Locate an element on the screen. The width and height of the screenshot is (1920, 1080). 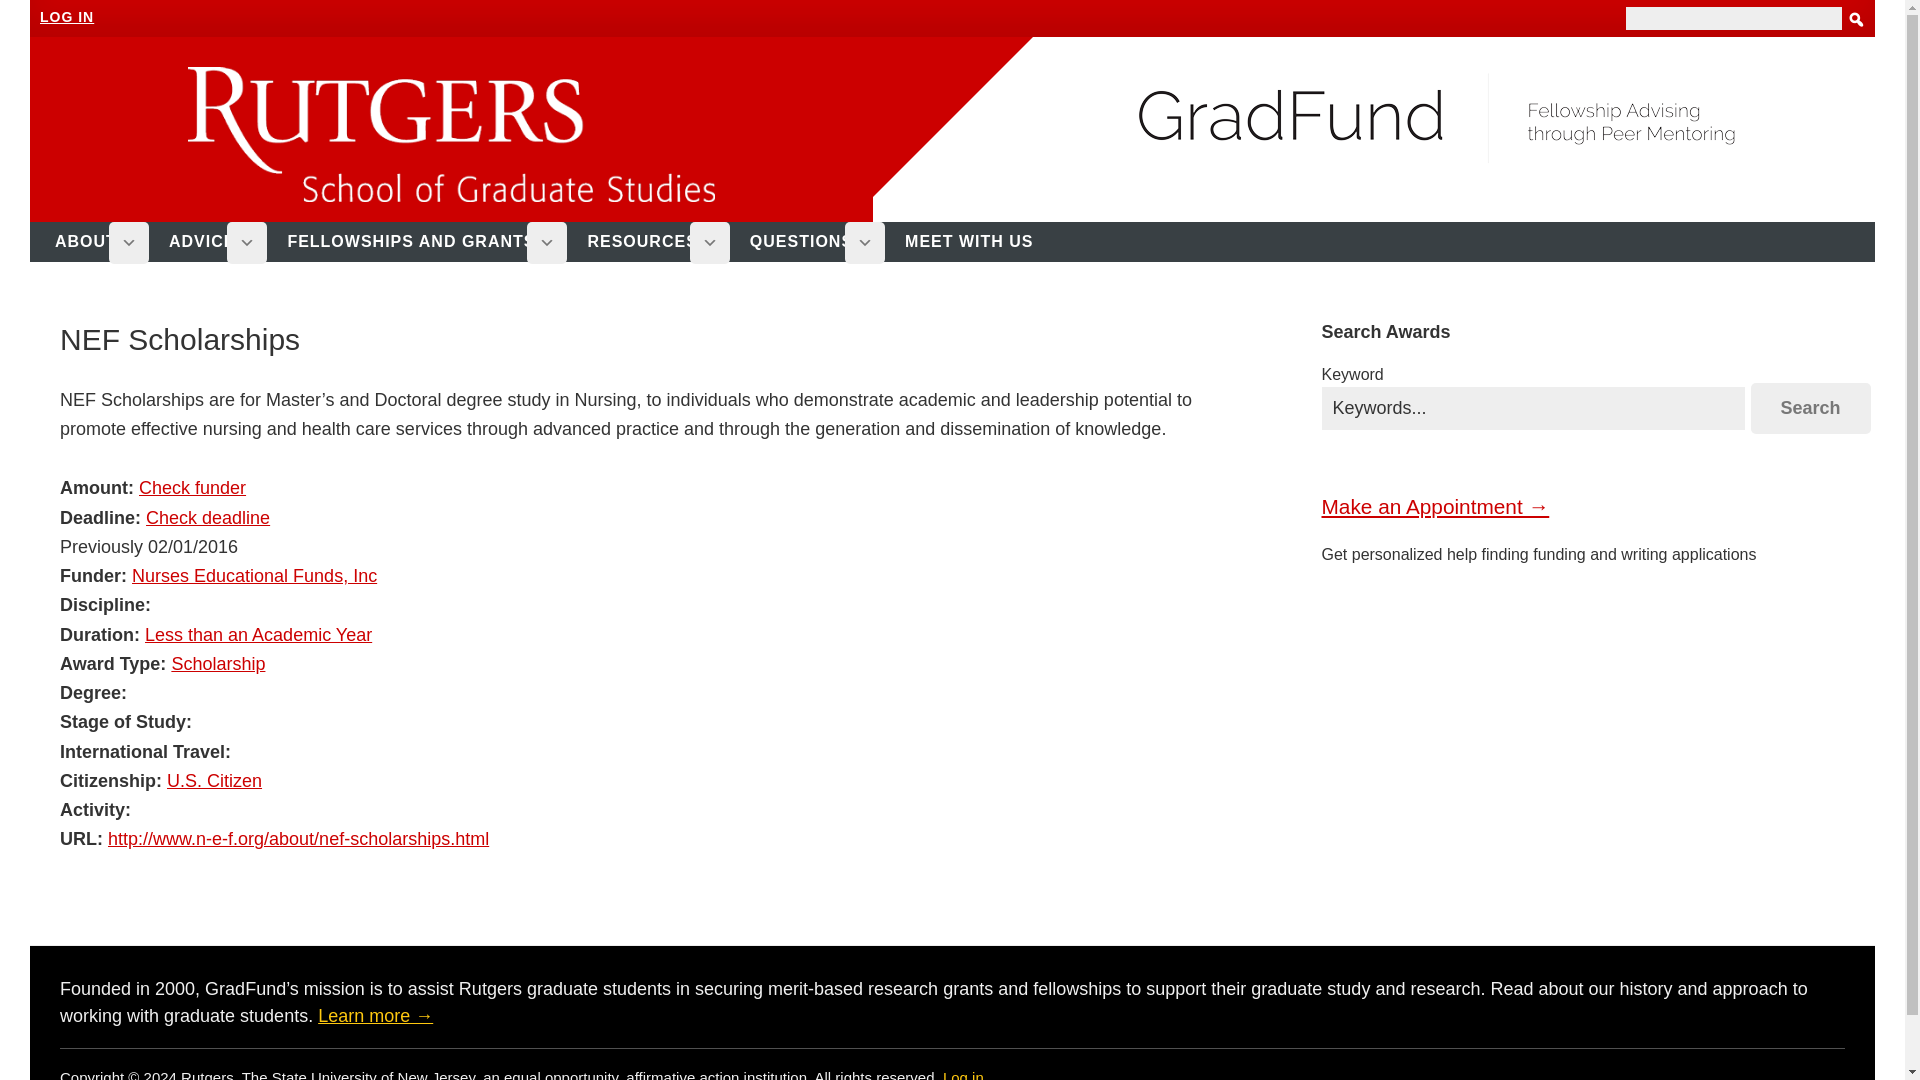
Submenu is located at coordinates (246, 242).